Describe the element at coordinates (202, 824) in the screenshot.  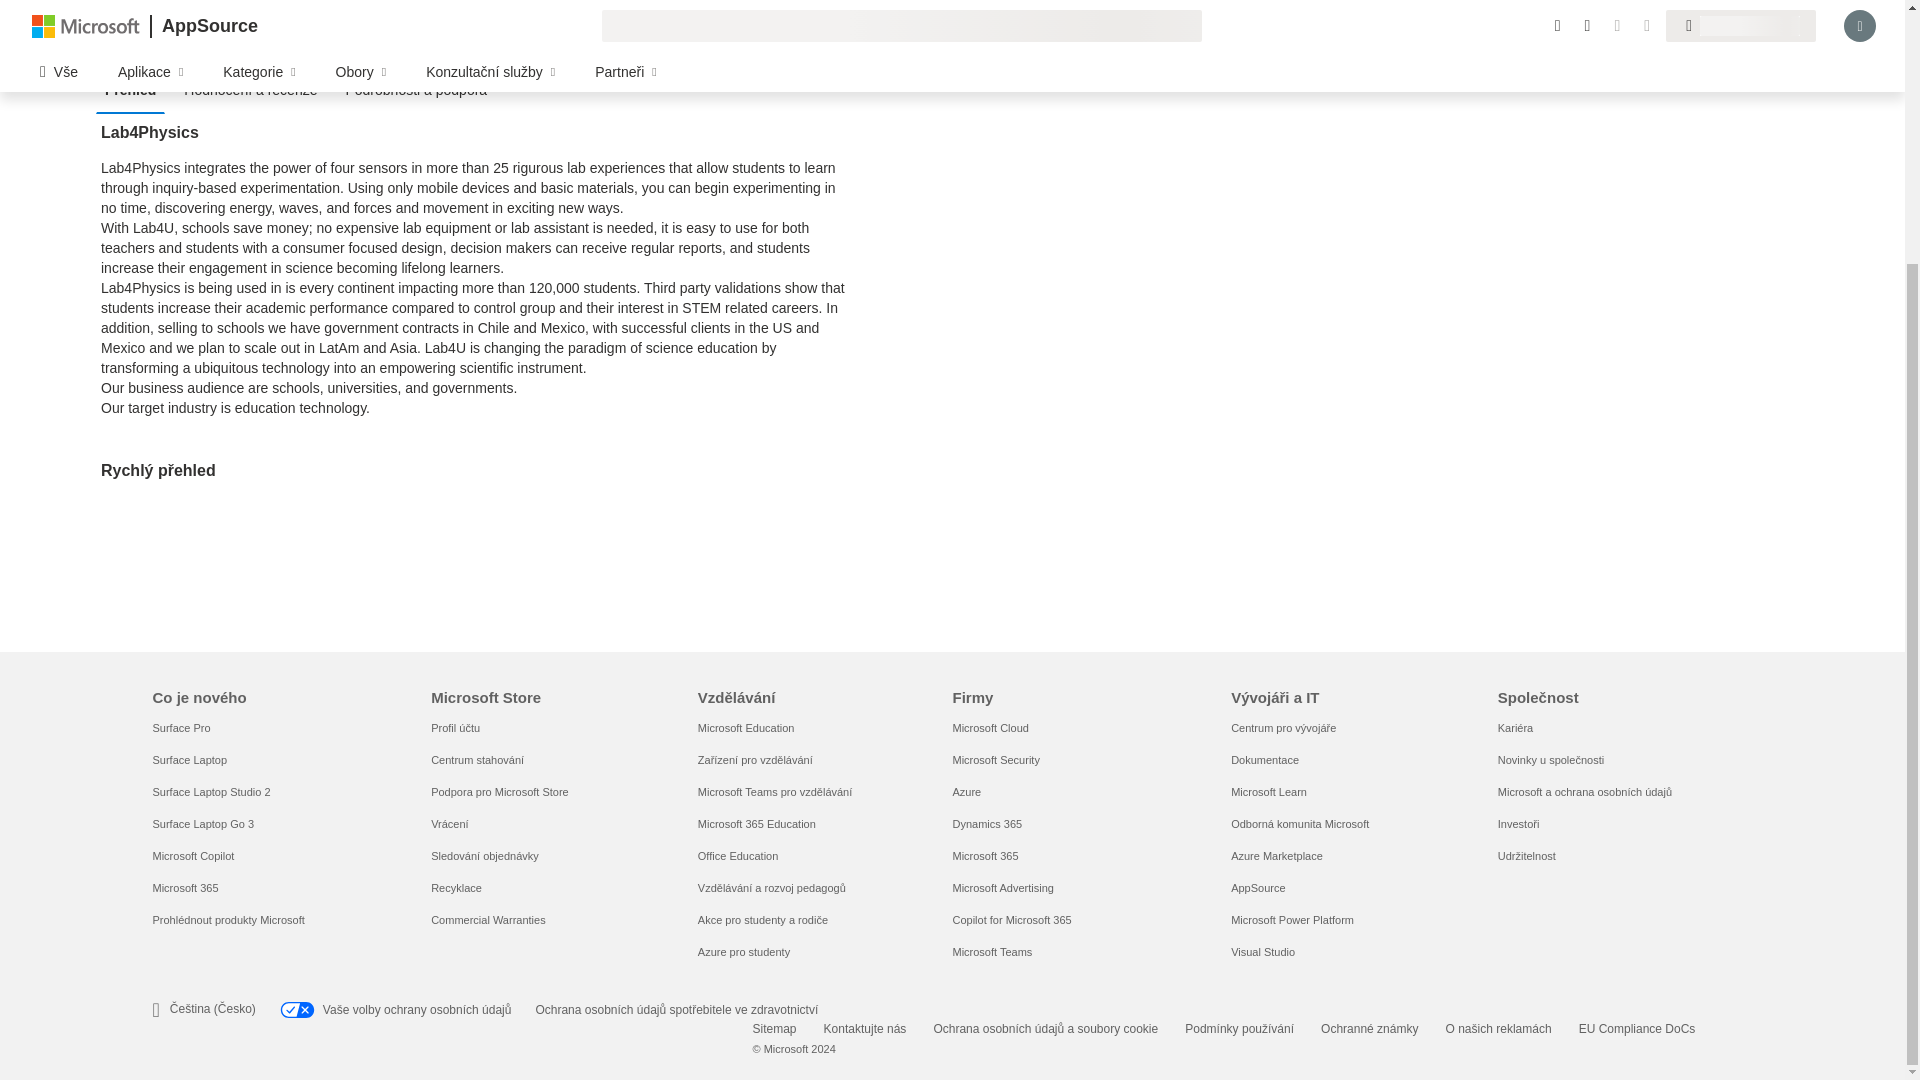
I see `Surface Laptop Go 3` at that location.